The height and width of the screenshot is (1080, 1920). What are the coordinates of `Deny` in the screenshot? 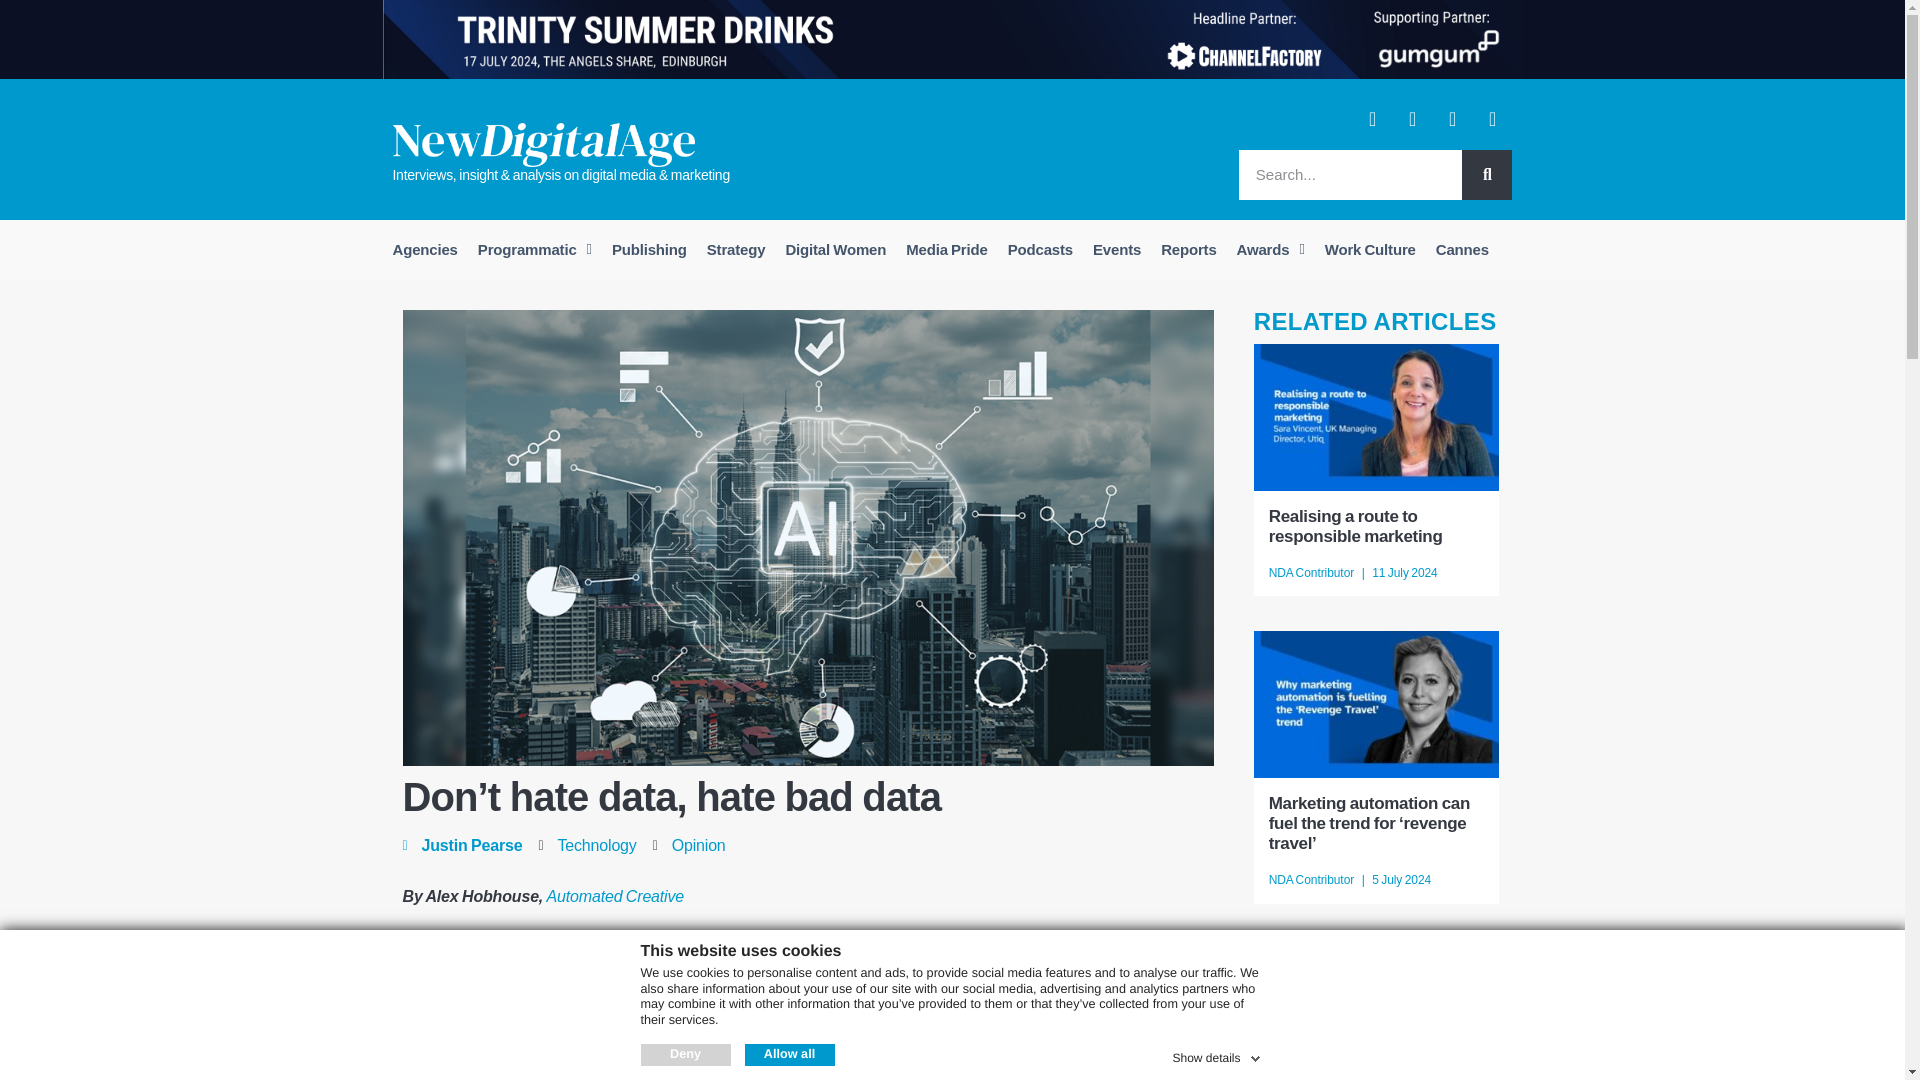 It's located at (684, 1054).